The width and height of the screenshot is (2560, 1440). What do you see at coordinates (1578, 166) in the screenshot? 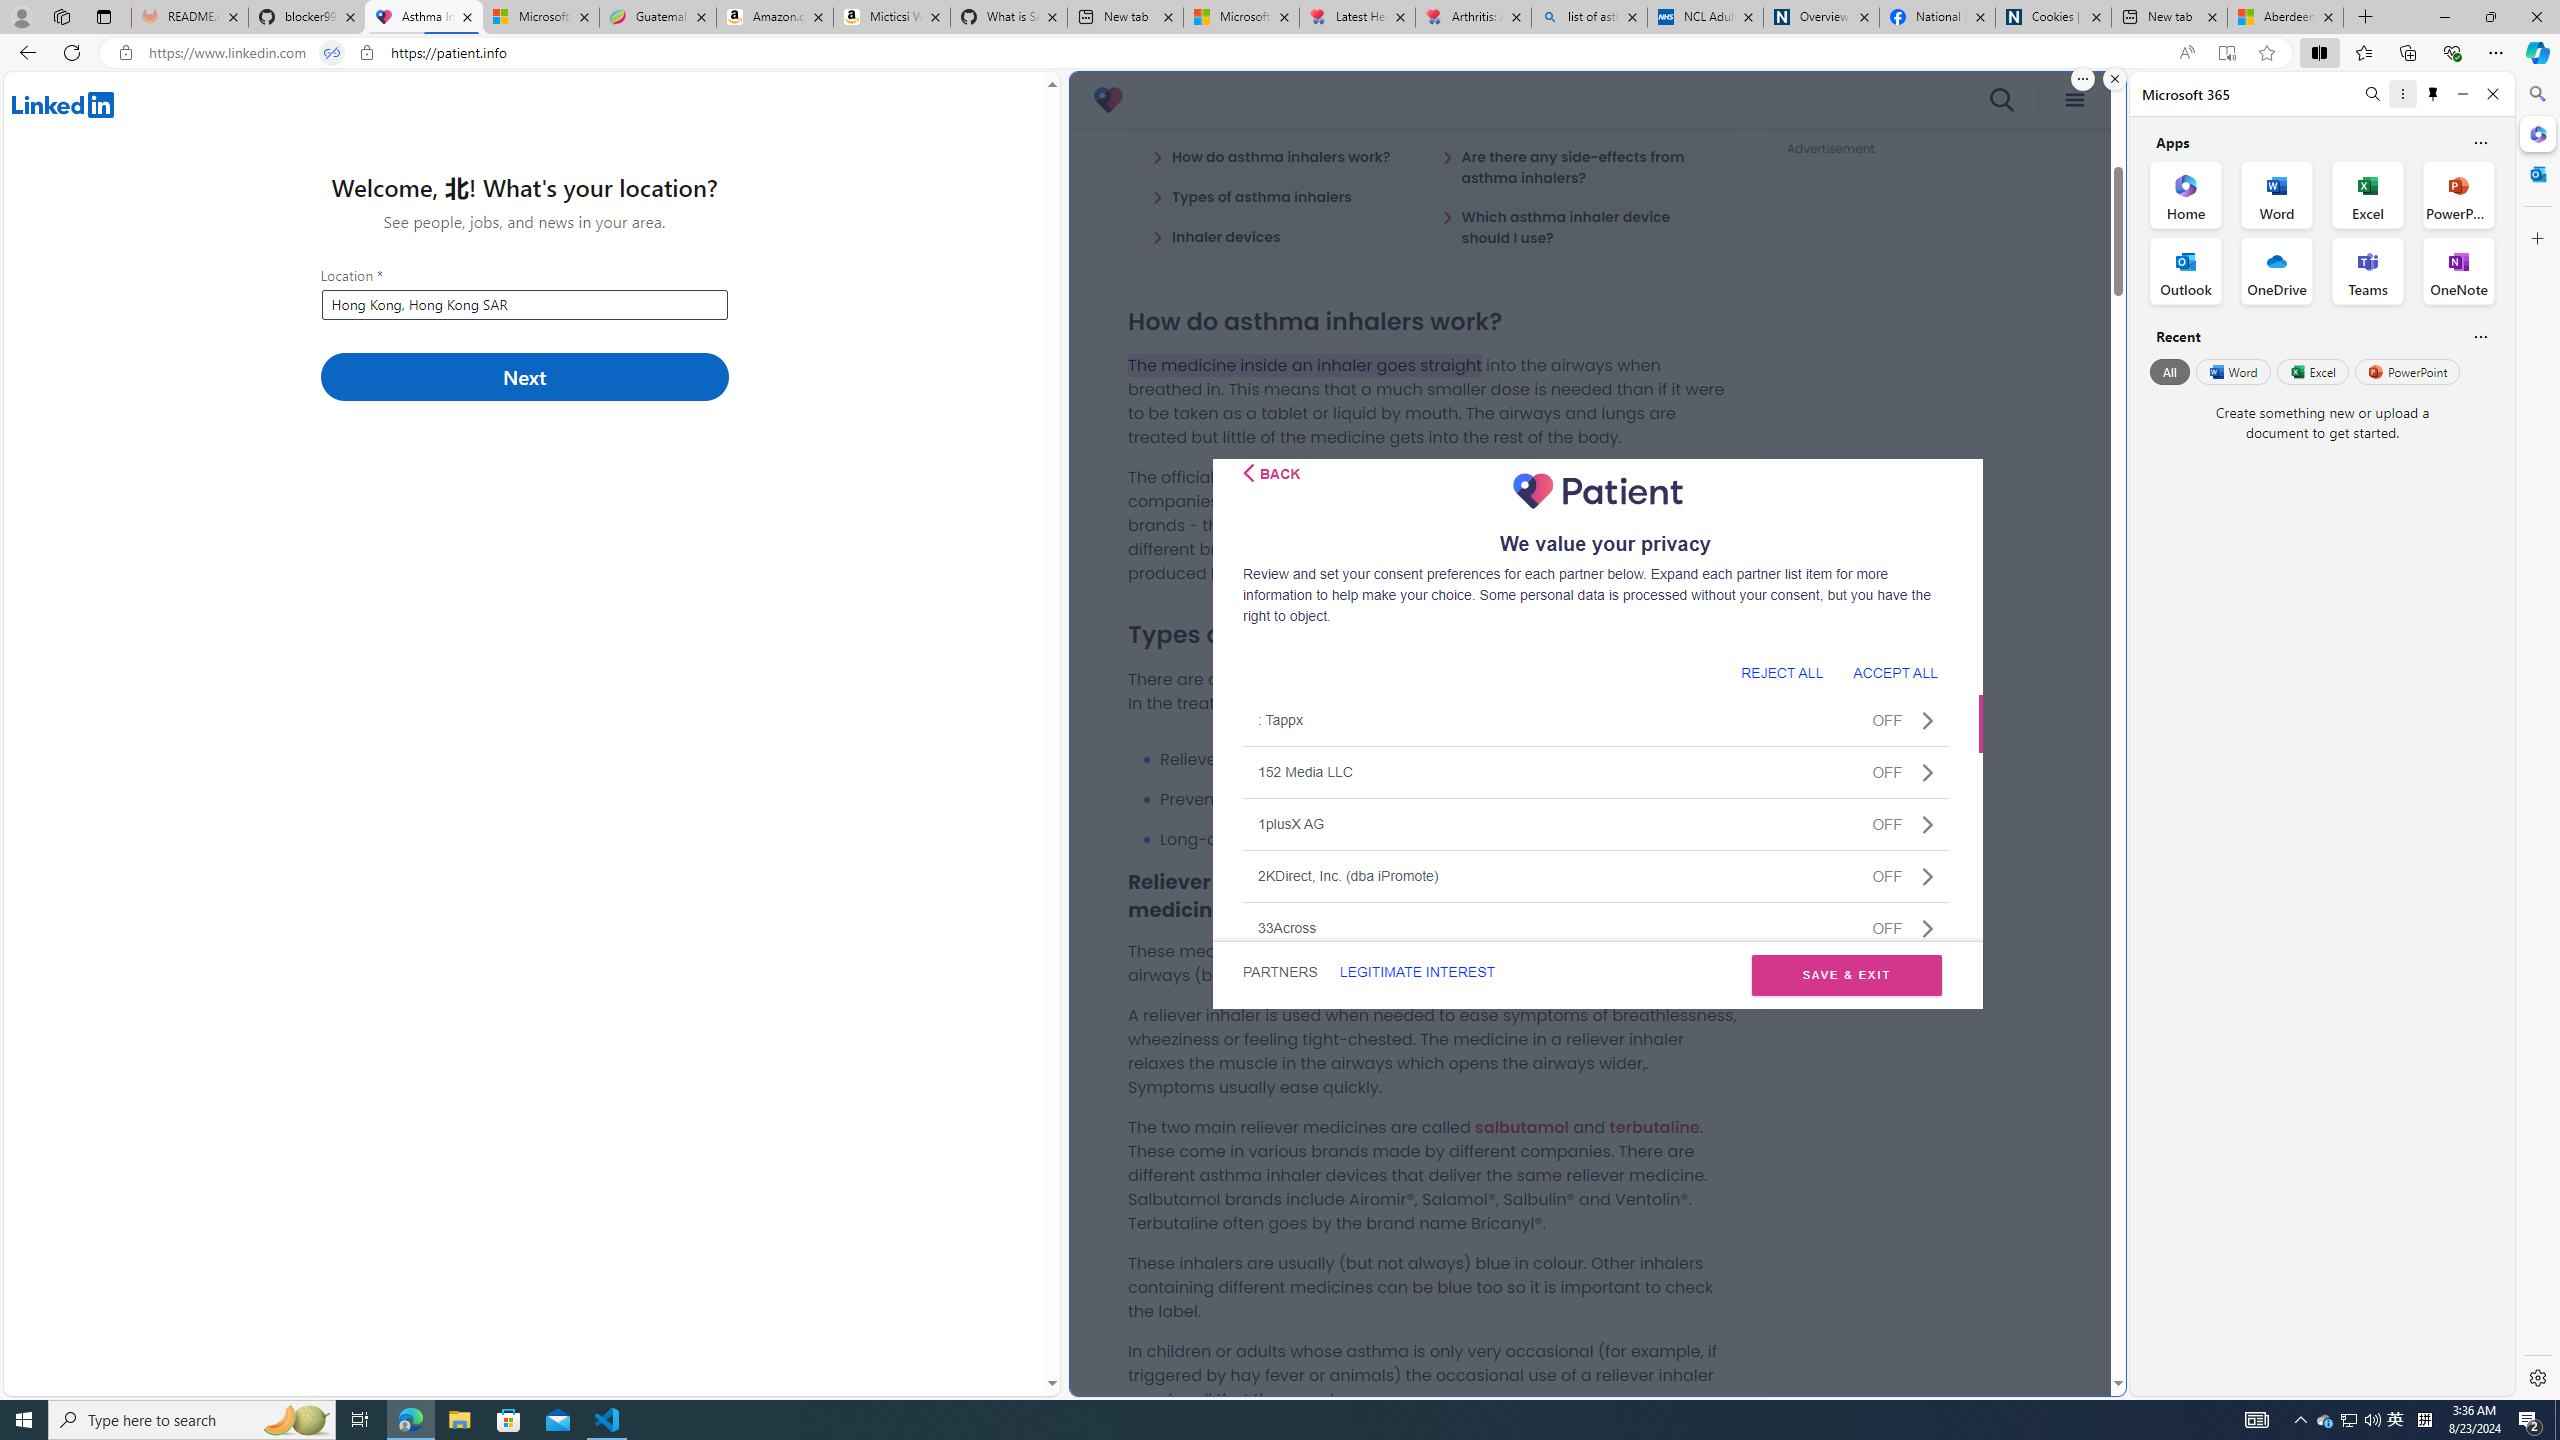
I see `Are there any side-effects from asthma inhalers?` at bounding box center [1578, 166].